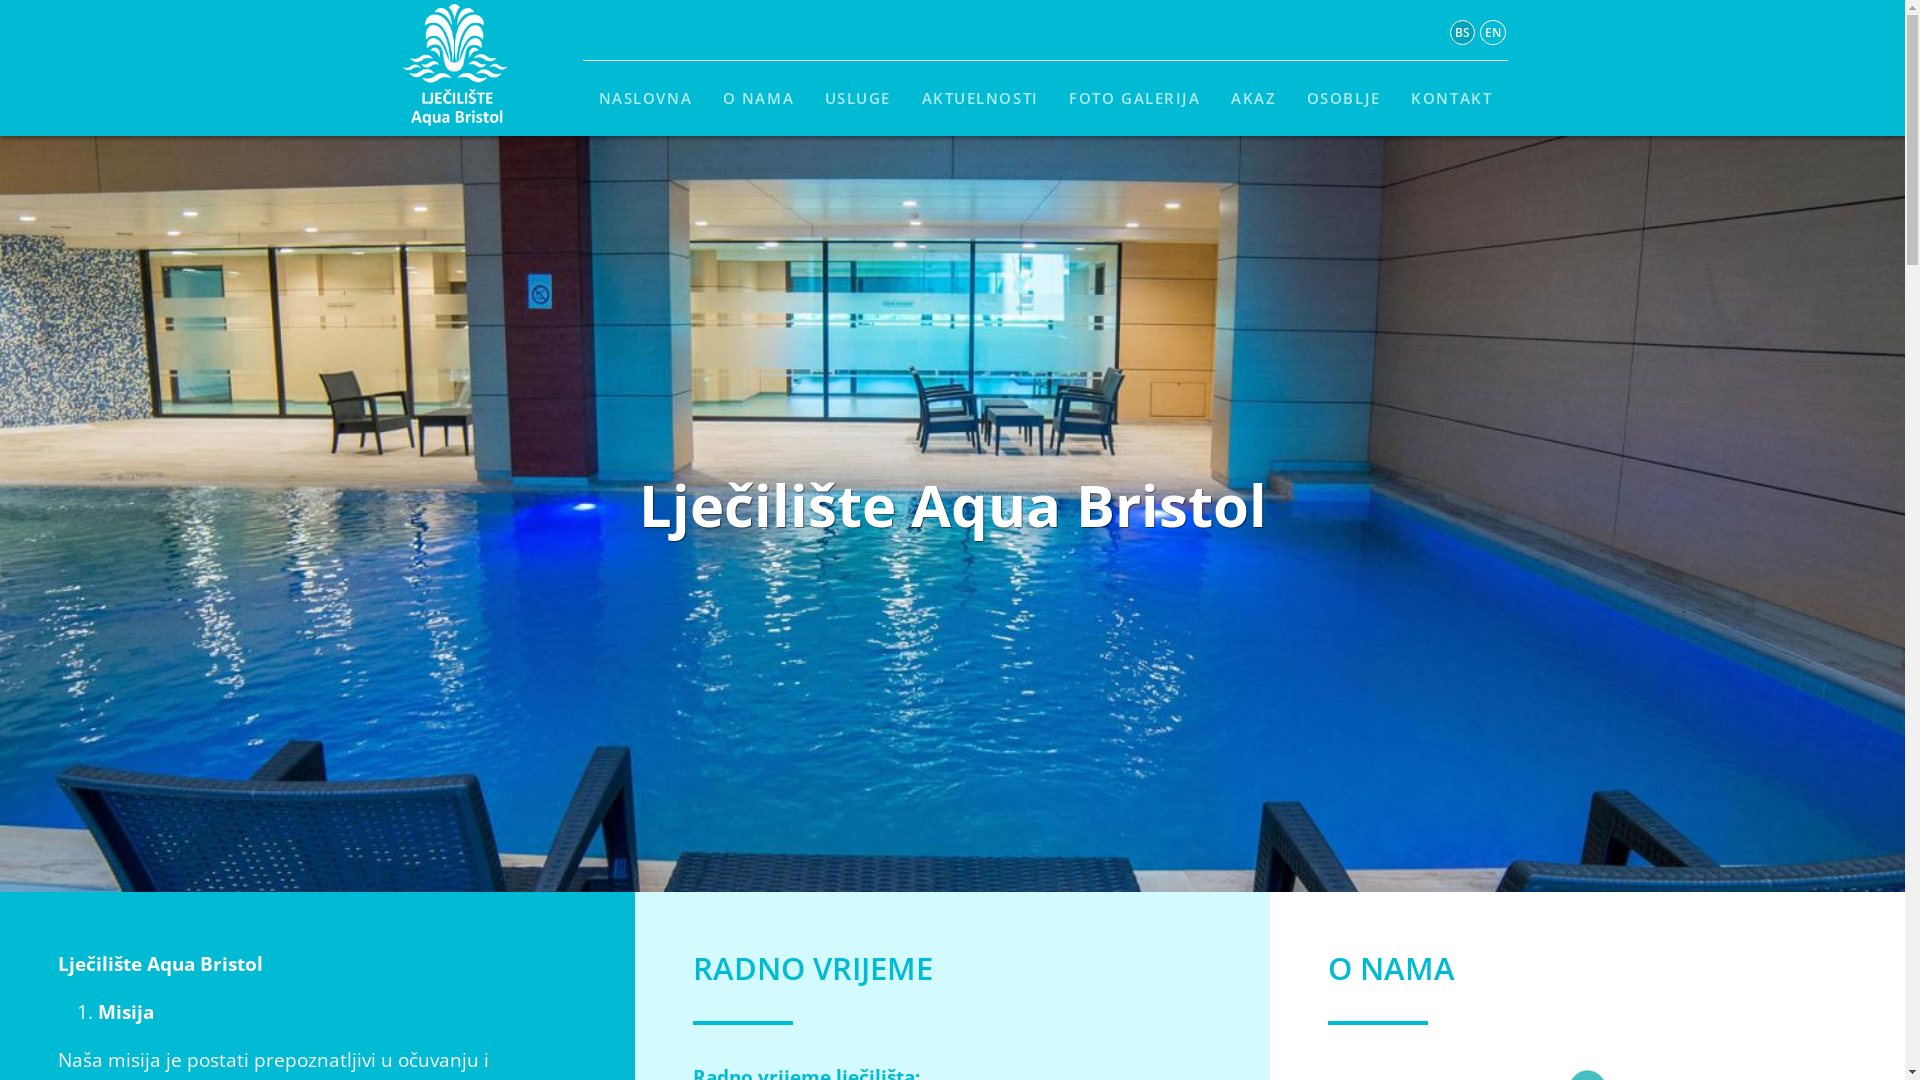 The image size is (1920, 1080). What do you see at coordinates (858, 98) in the screenshot?
I see `USLUGE` at bounding box center [858, 98].